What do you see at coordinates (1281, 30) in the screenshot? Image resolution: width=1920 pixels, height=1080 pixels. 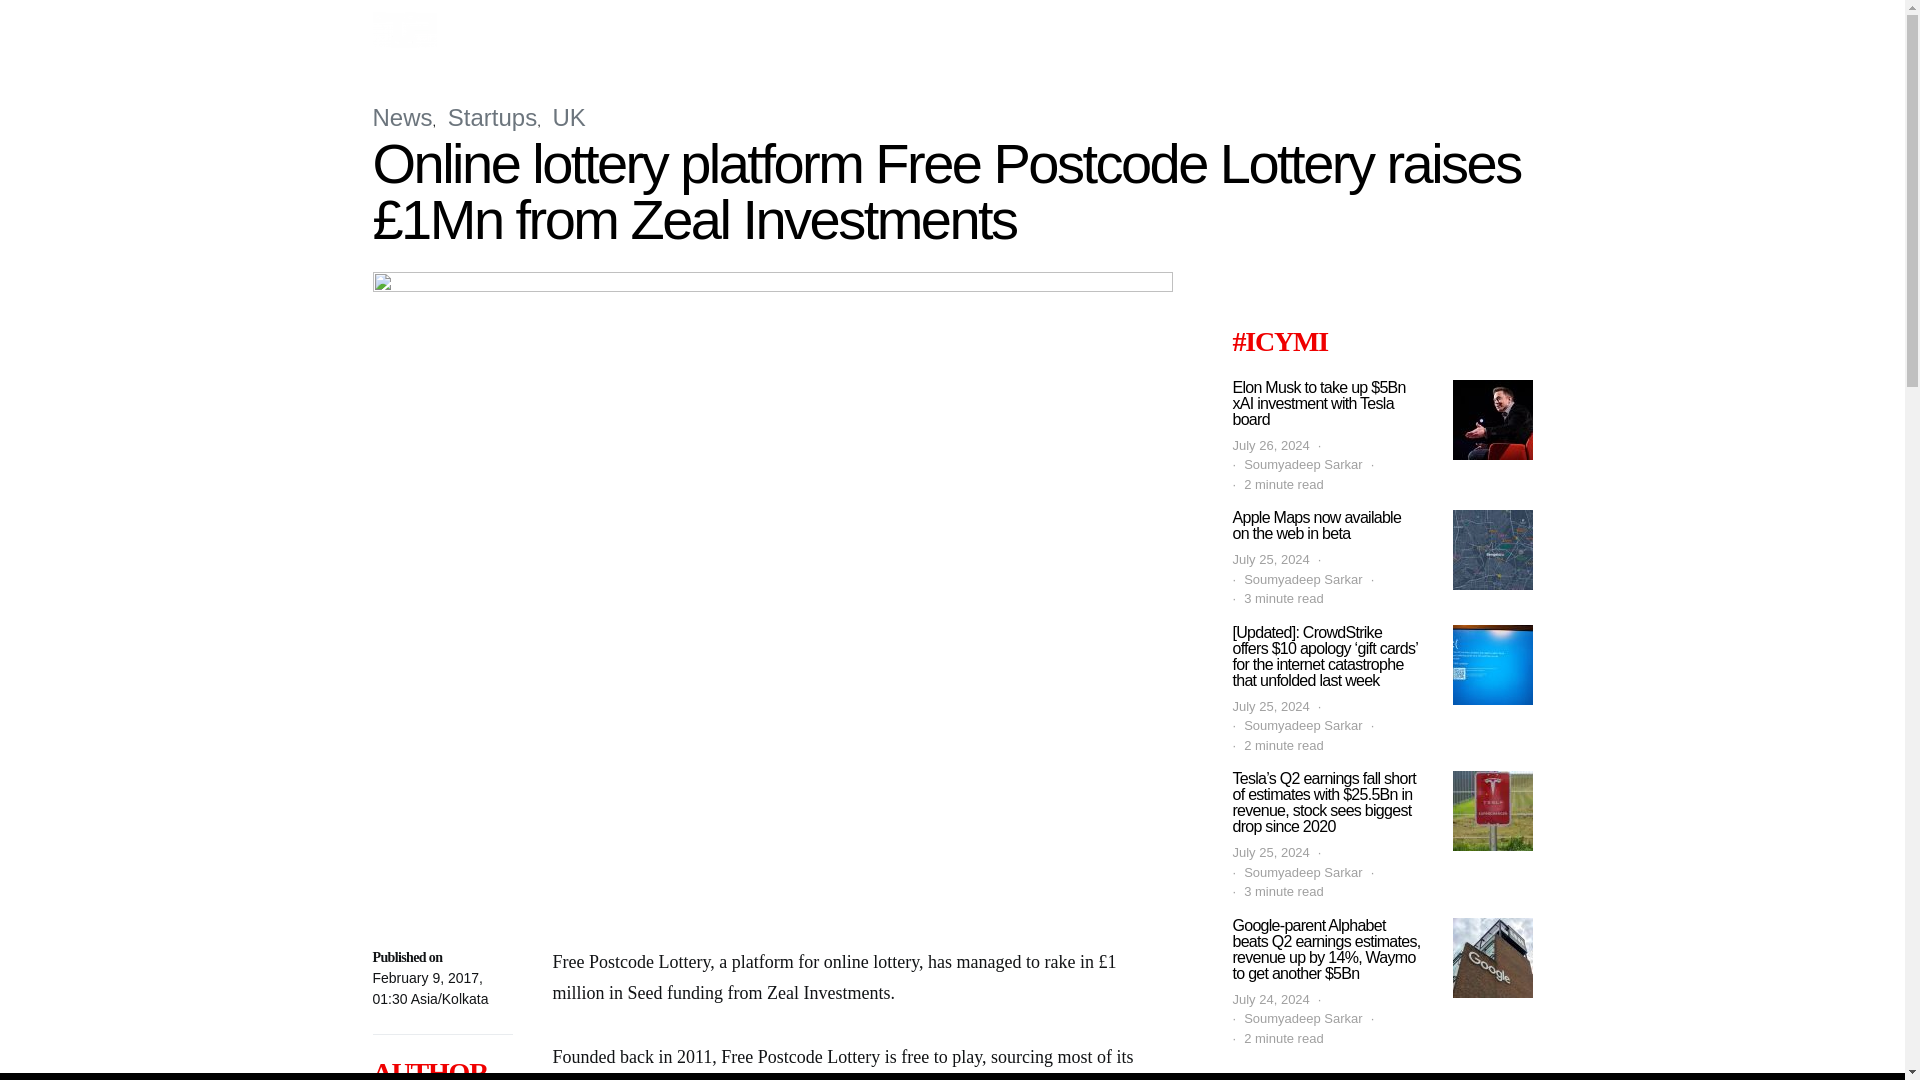 I see `VENTURE CAPITAL` at bounding box center [1281, 30].